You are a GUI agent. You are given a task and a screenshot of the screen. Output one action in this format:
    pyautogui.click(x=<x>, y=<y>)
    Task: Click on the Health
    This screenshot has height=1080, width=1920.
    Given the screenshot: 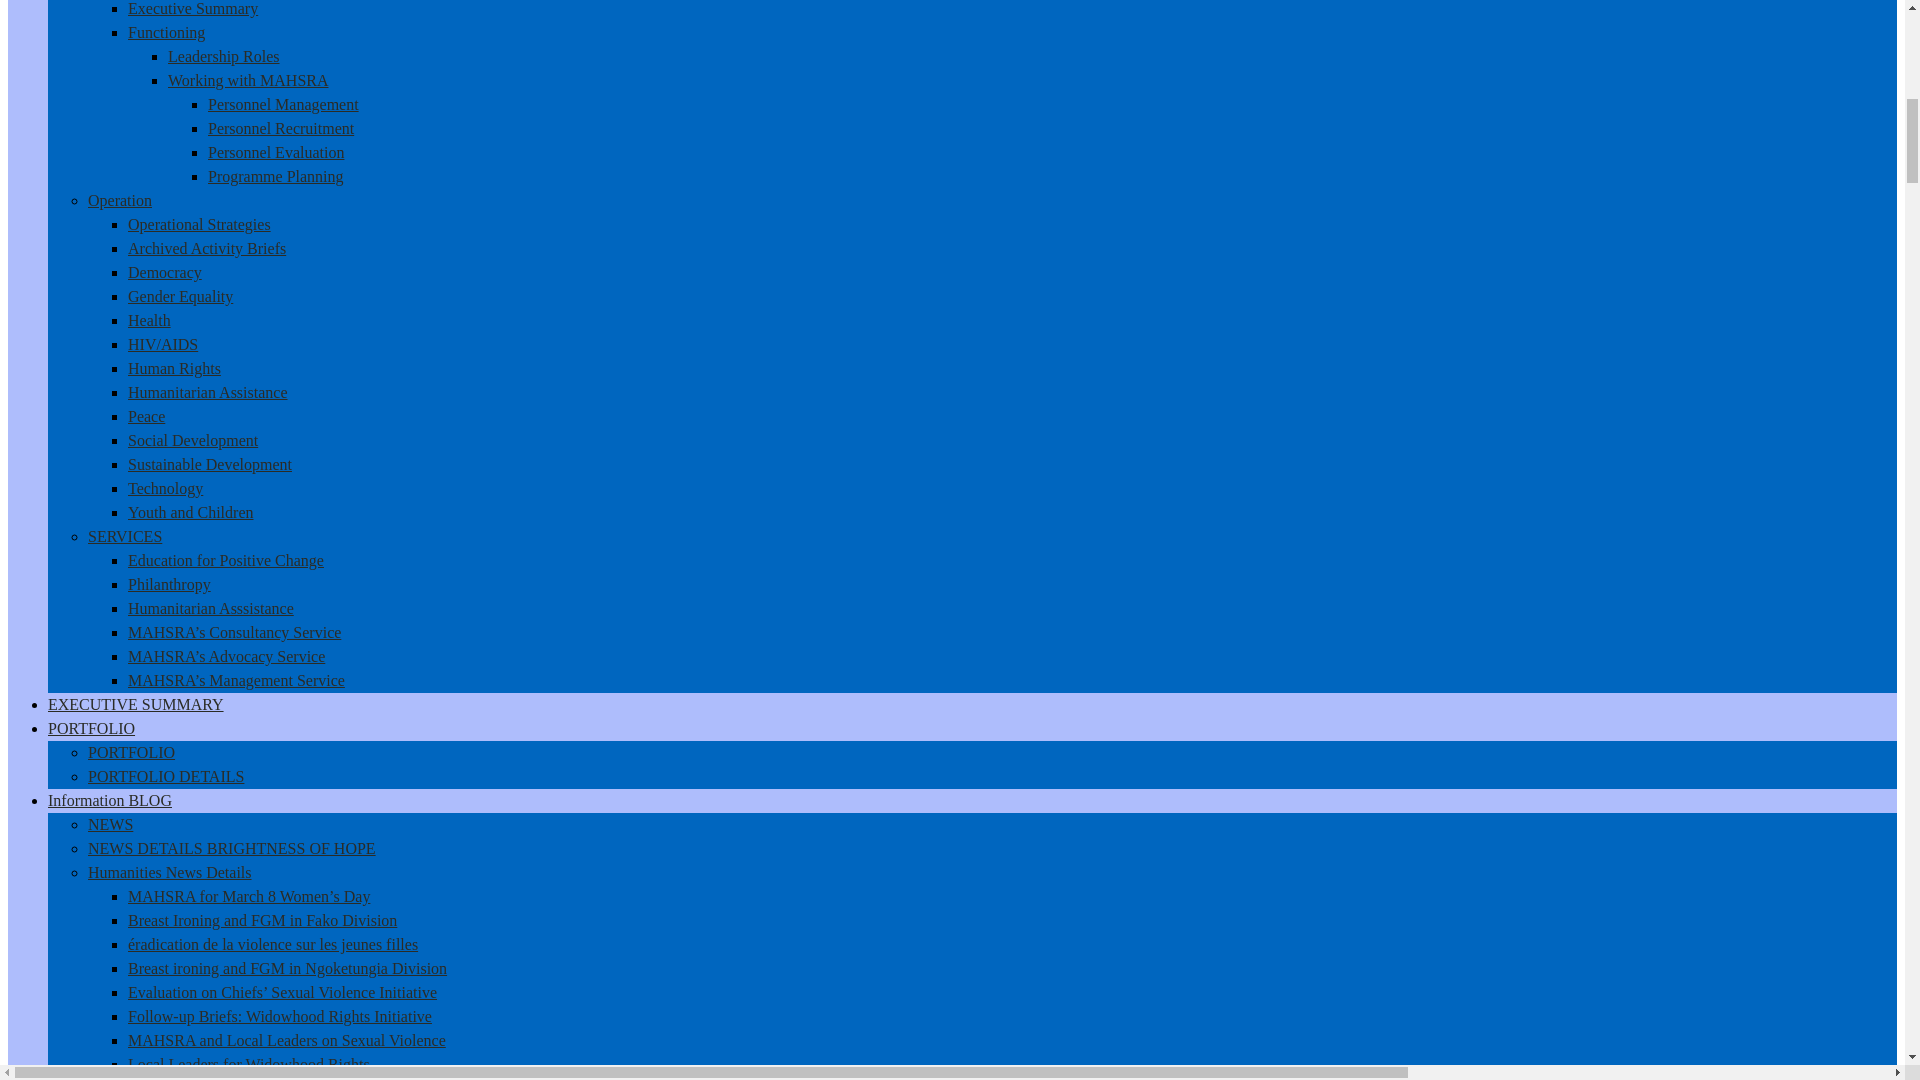 What is the action you would take?
    pyautogui.click(x=149, y=320)
    